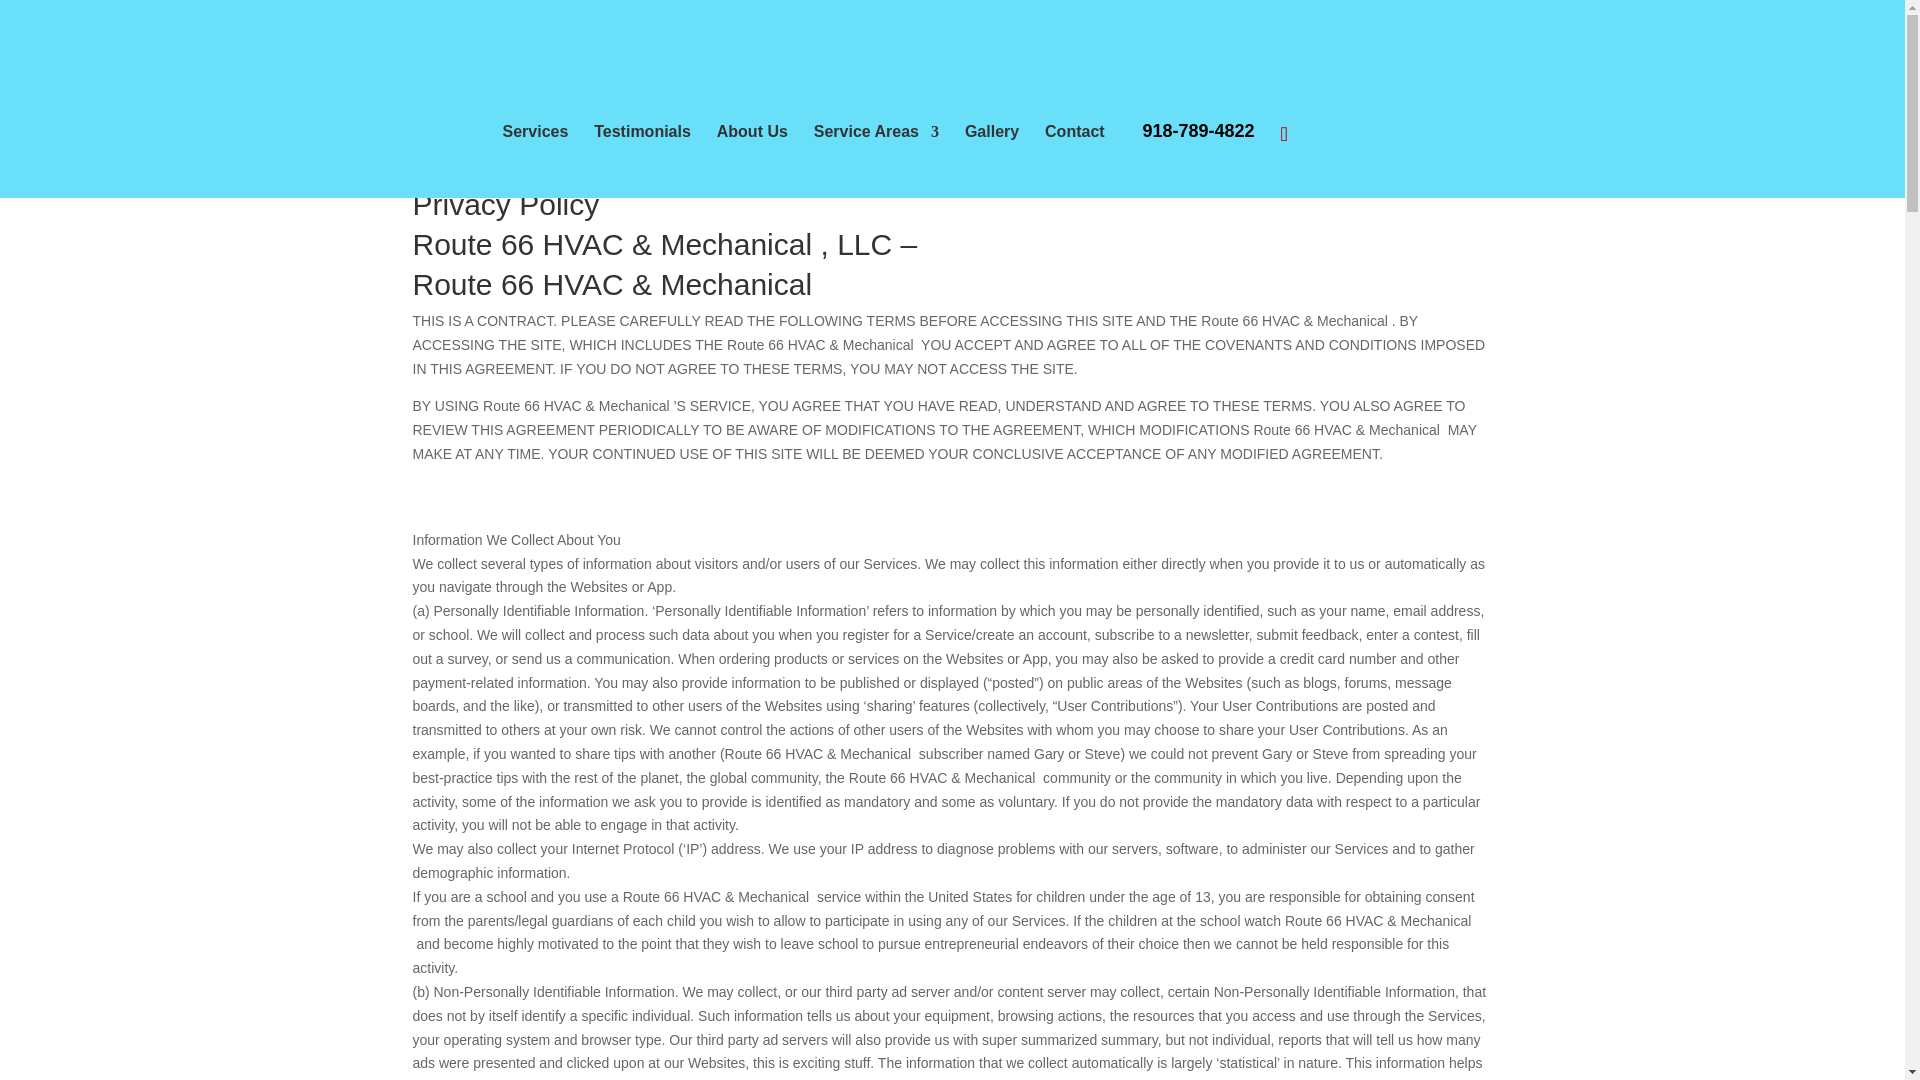 This screenshot has height=1080, width=1920. Describe the element at coordinates (876, 132) in the screenshot. I see `Service Areas` at that location.